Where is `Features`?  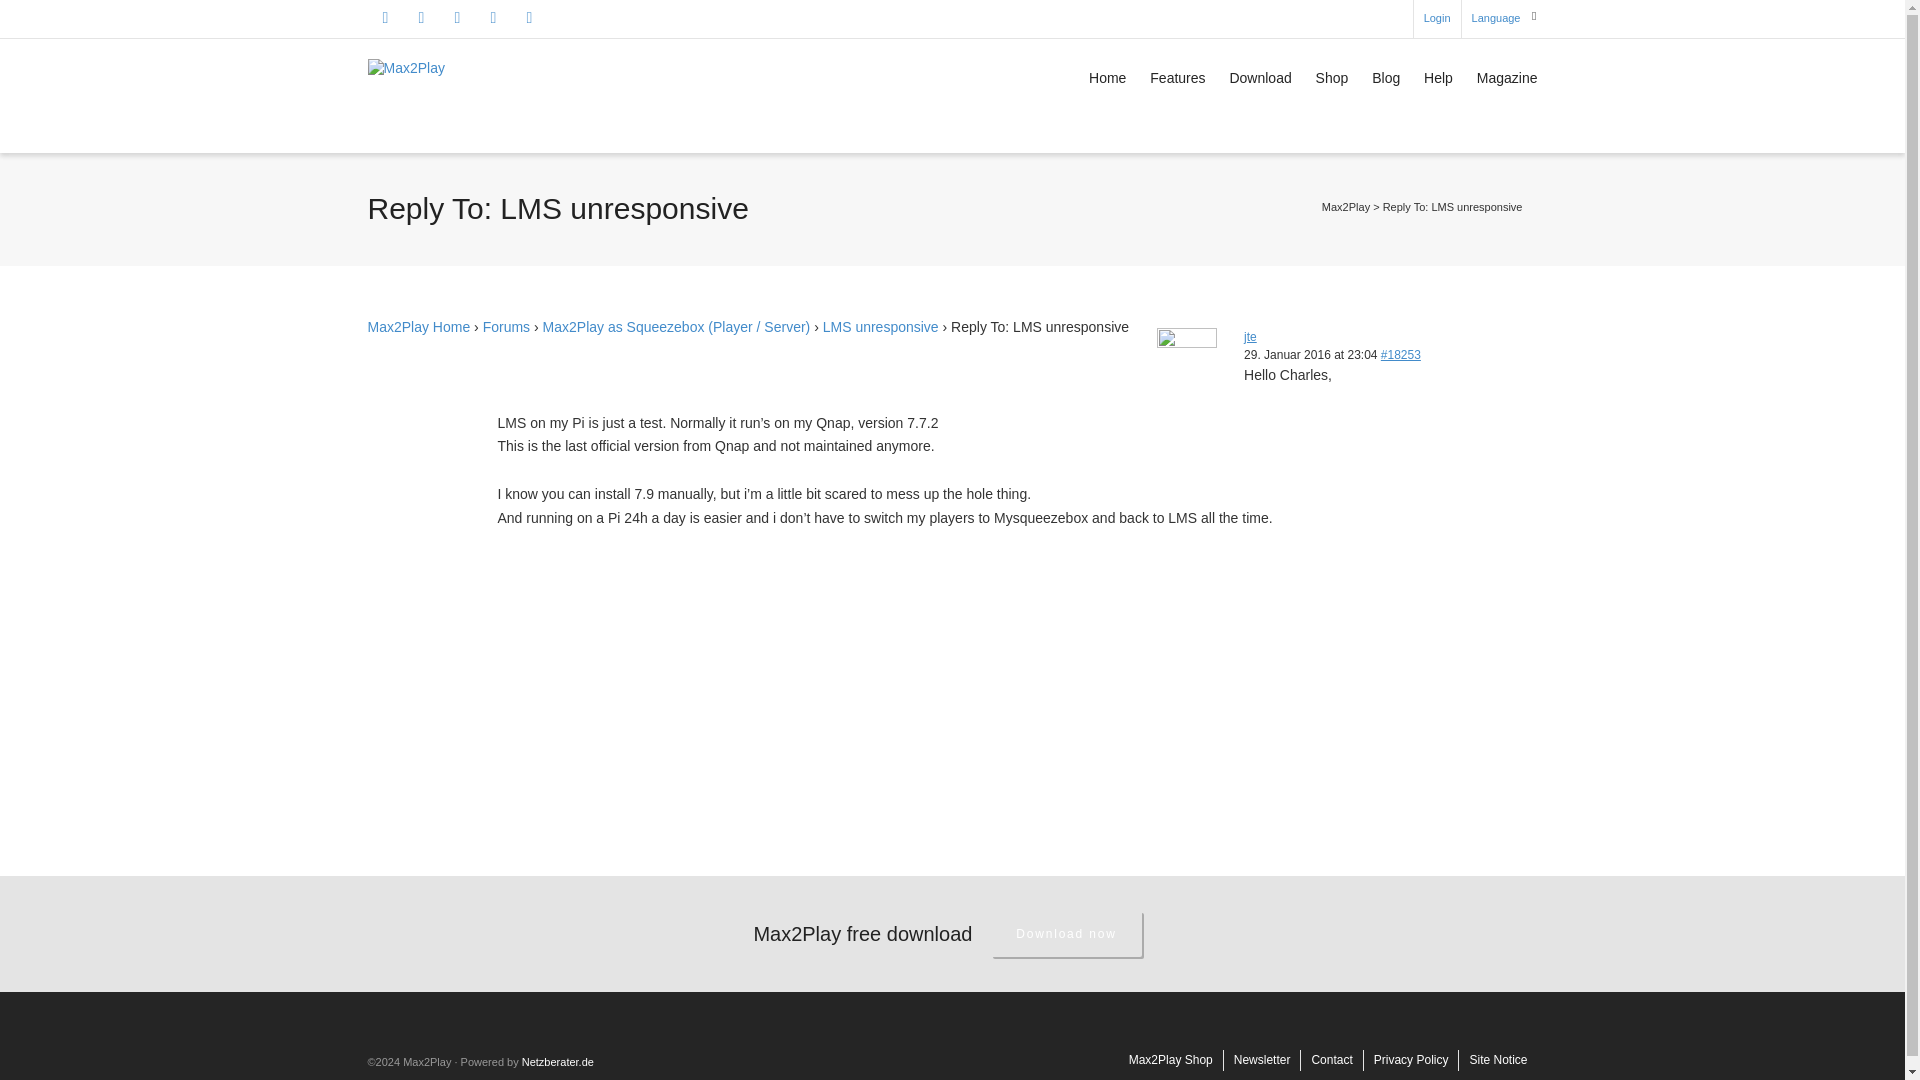 Features is located at coordinates (1178, 80).